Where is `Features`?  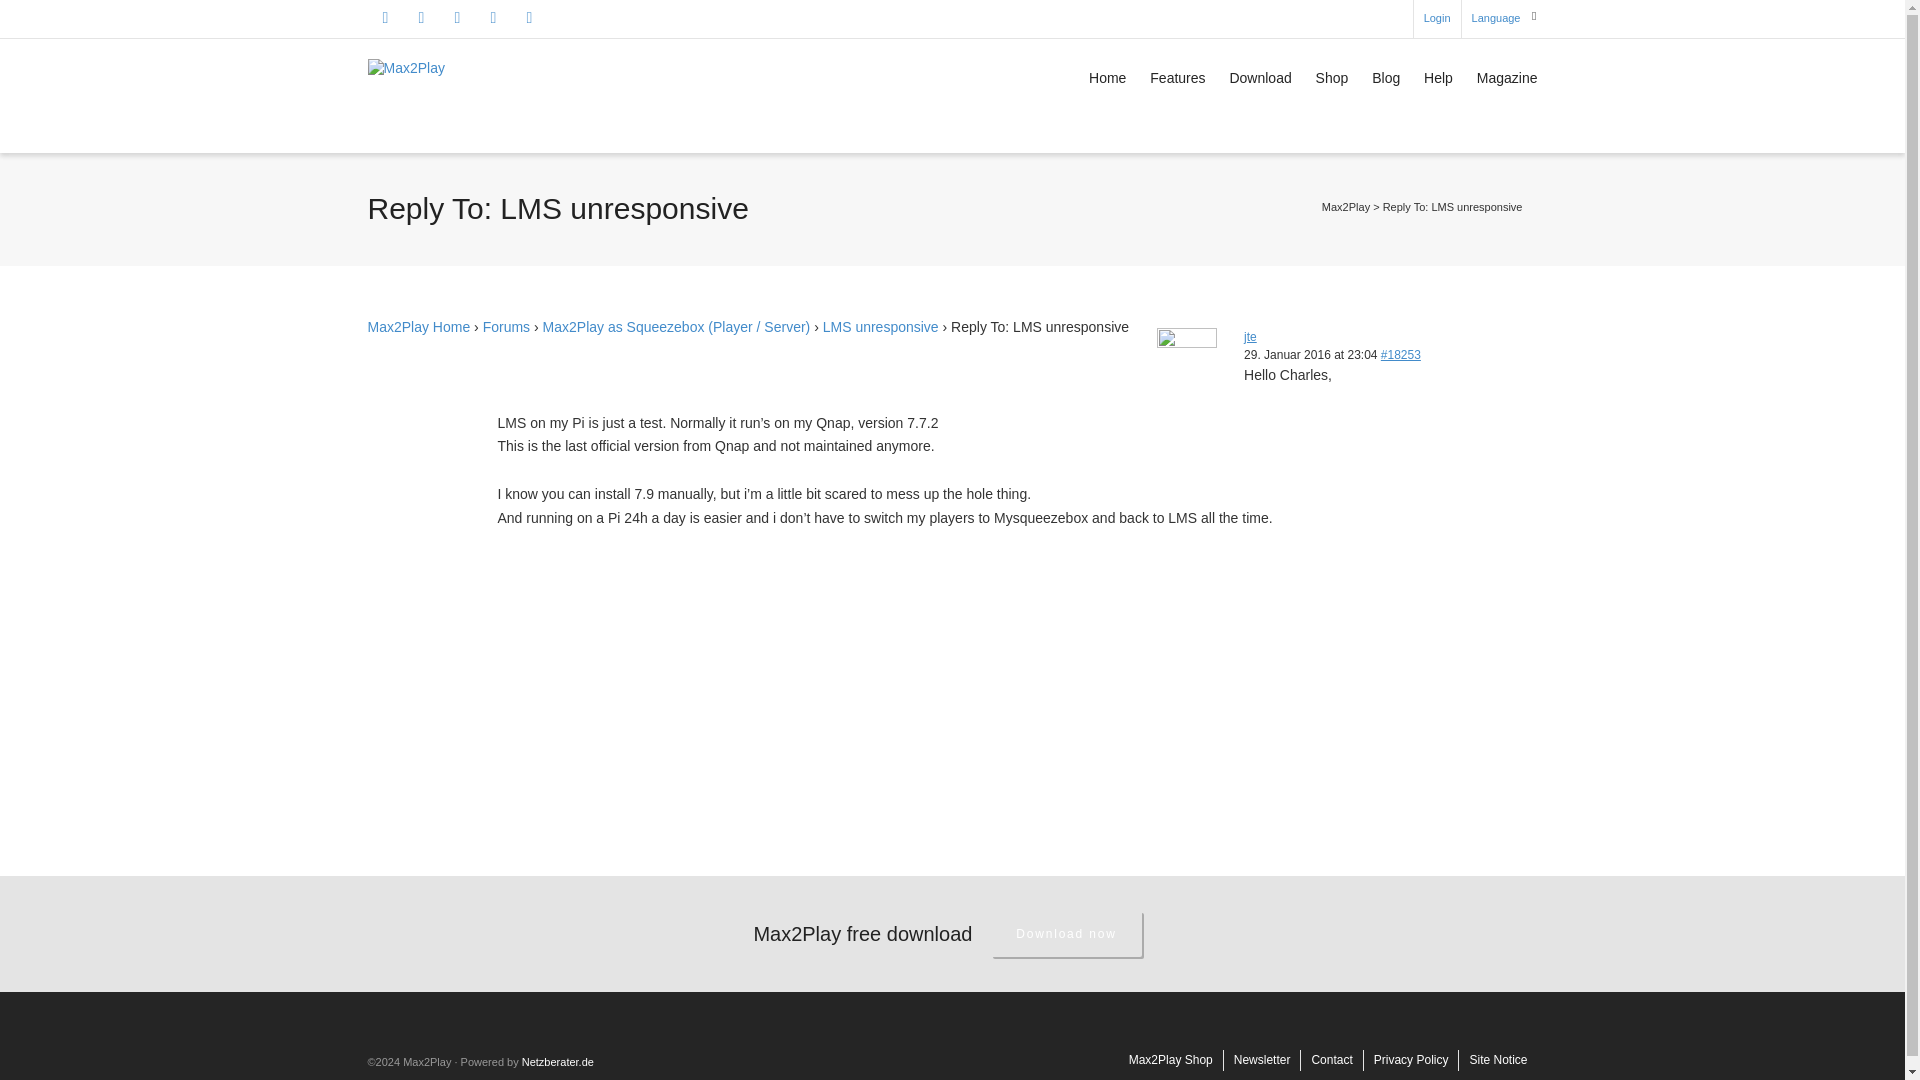 Features is located at coordinates (1178, 80).